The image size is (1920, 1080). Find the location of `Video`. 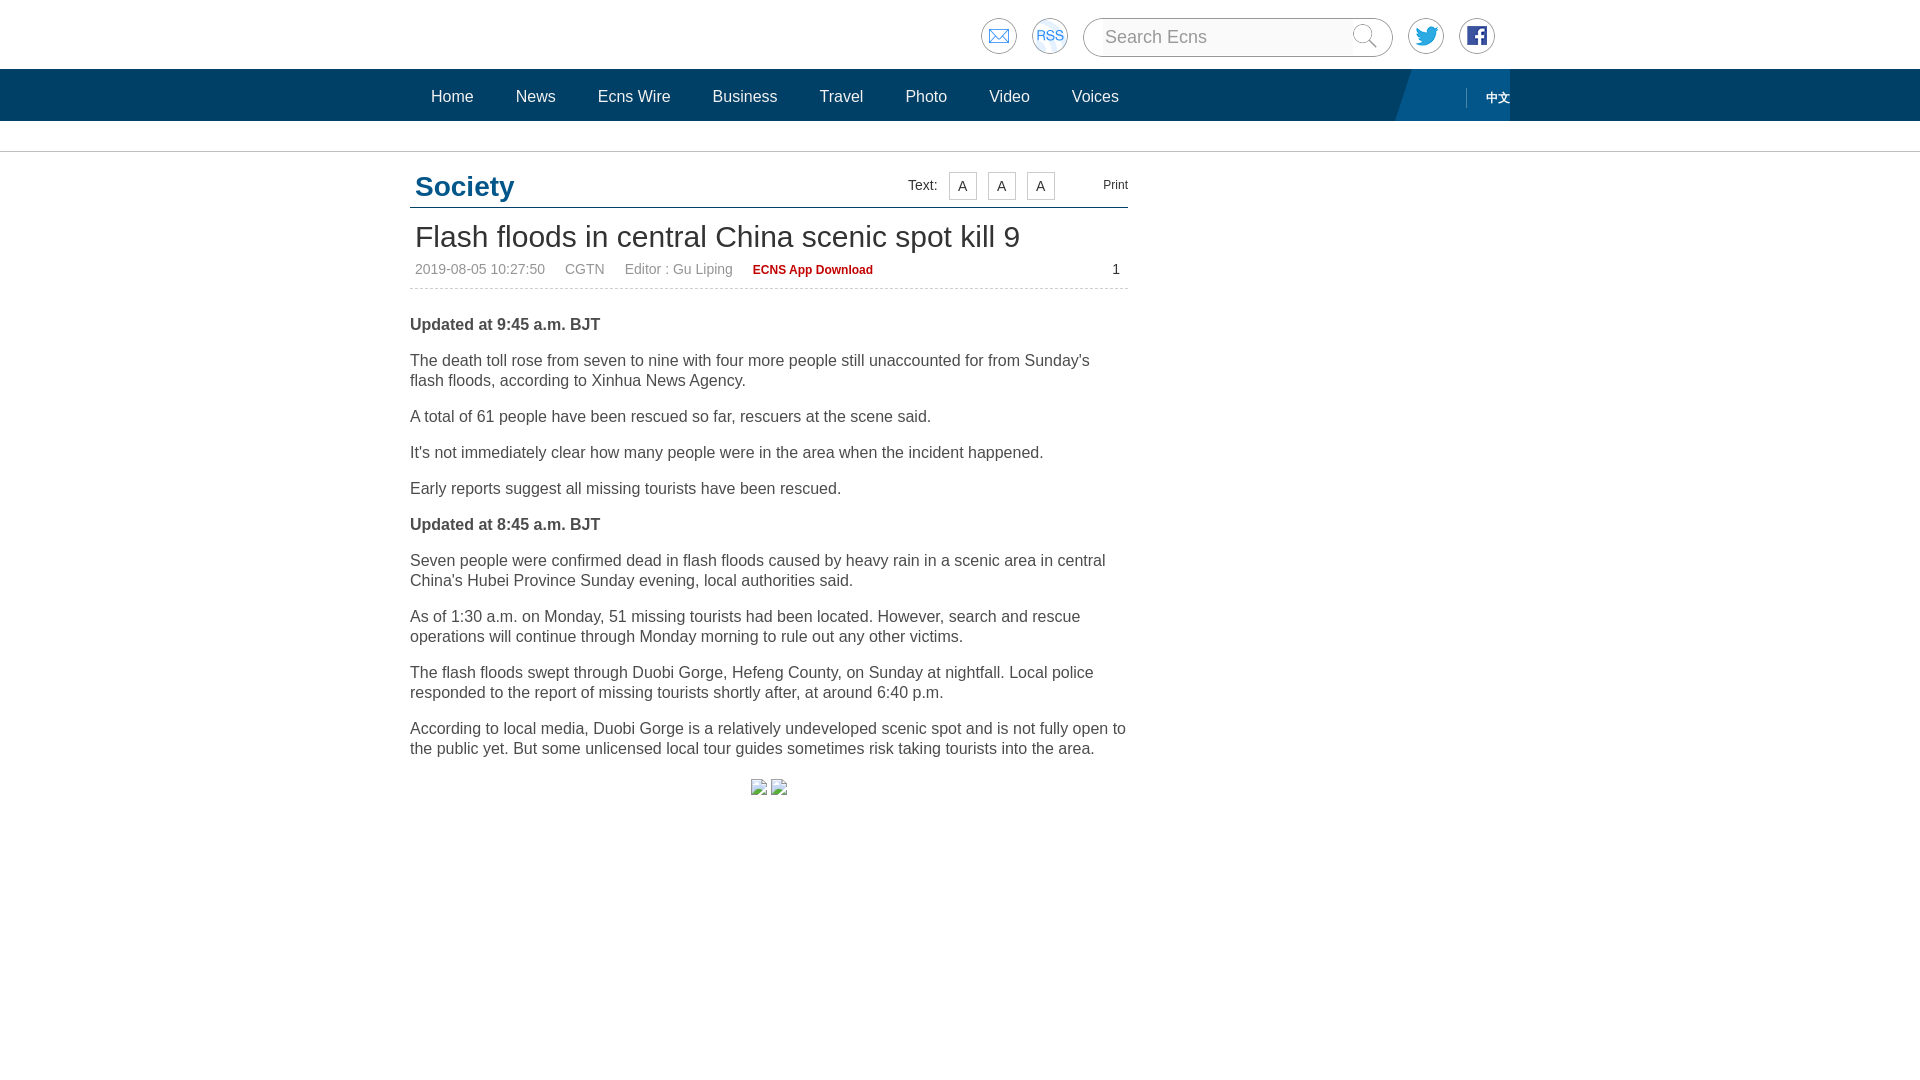

Video is located at coordinates (1008, 96).